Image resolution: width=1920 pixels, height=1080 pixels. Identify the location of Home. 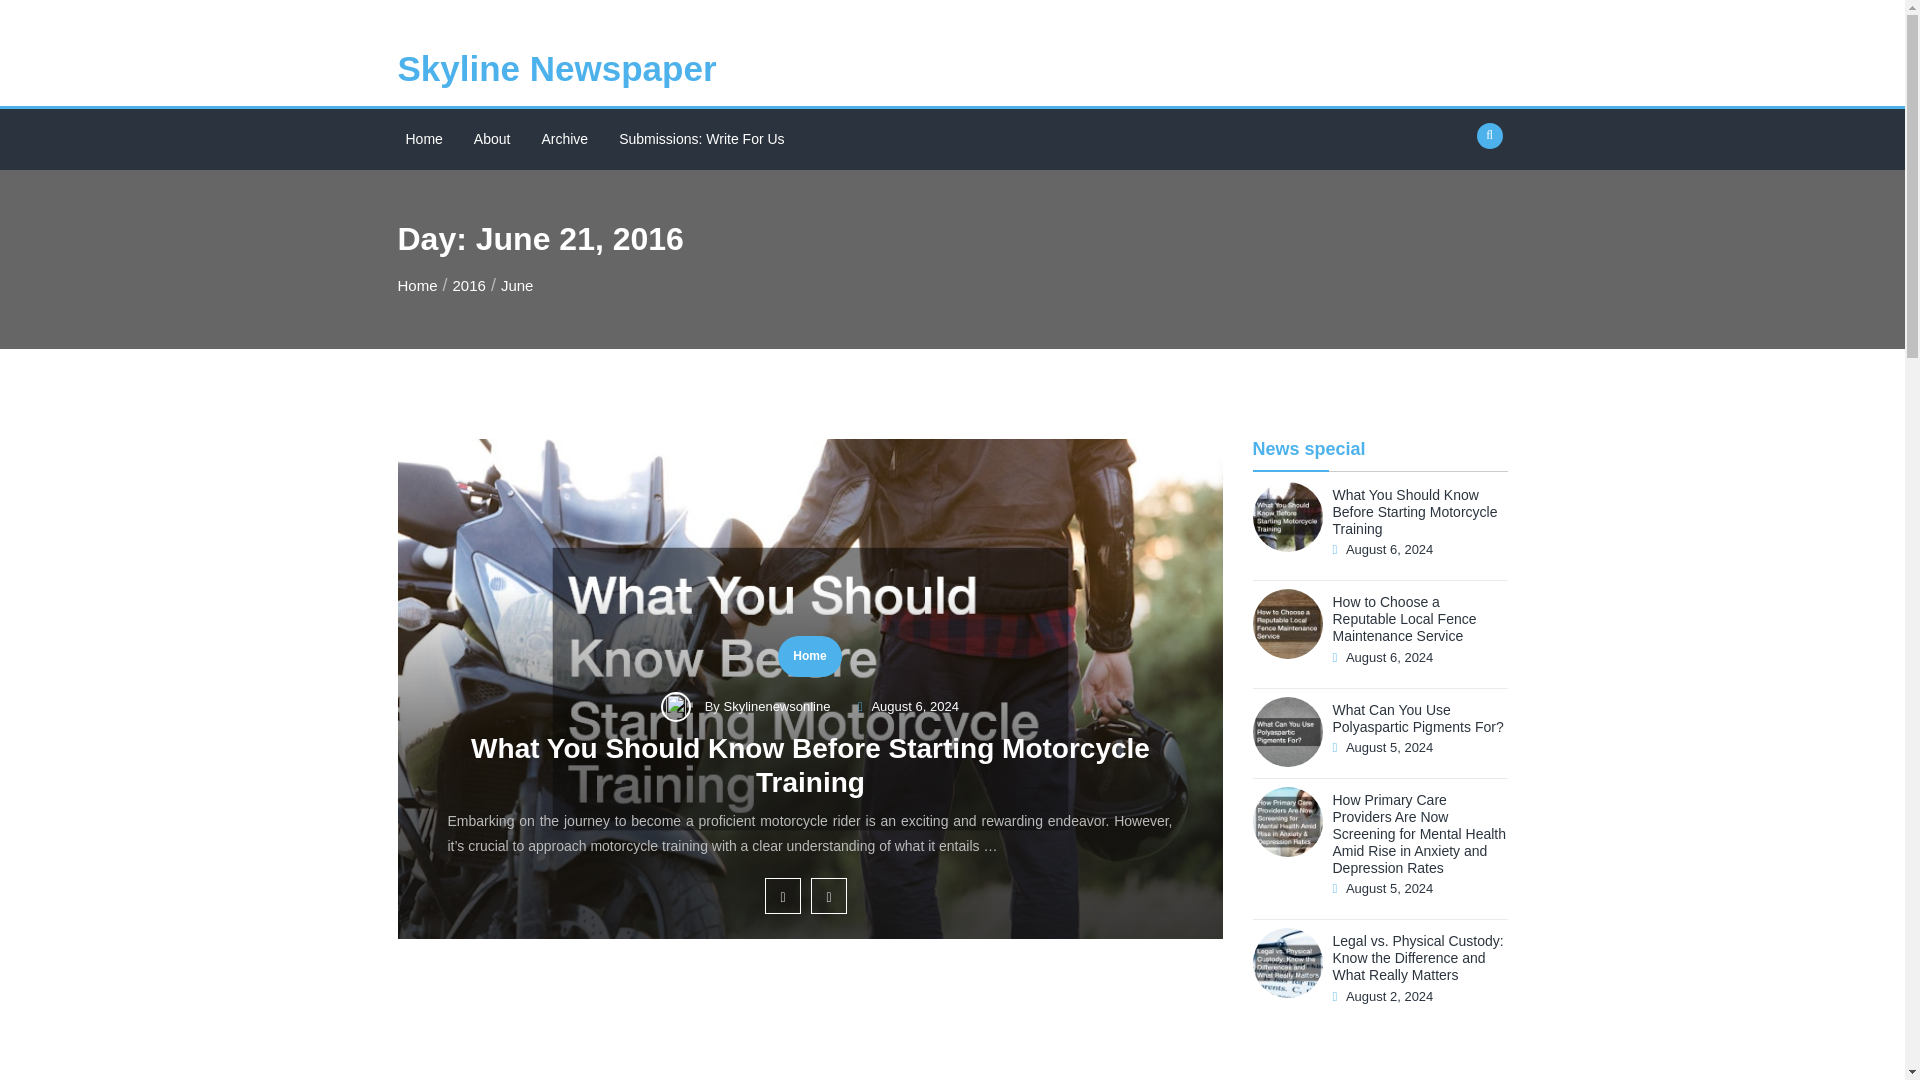
(417, 284).